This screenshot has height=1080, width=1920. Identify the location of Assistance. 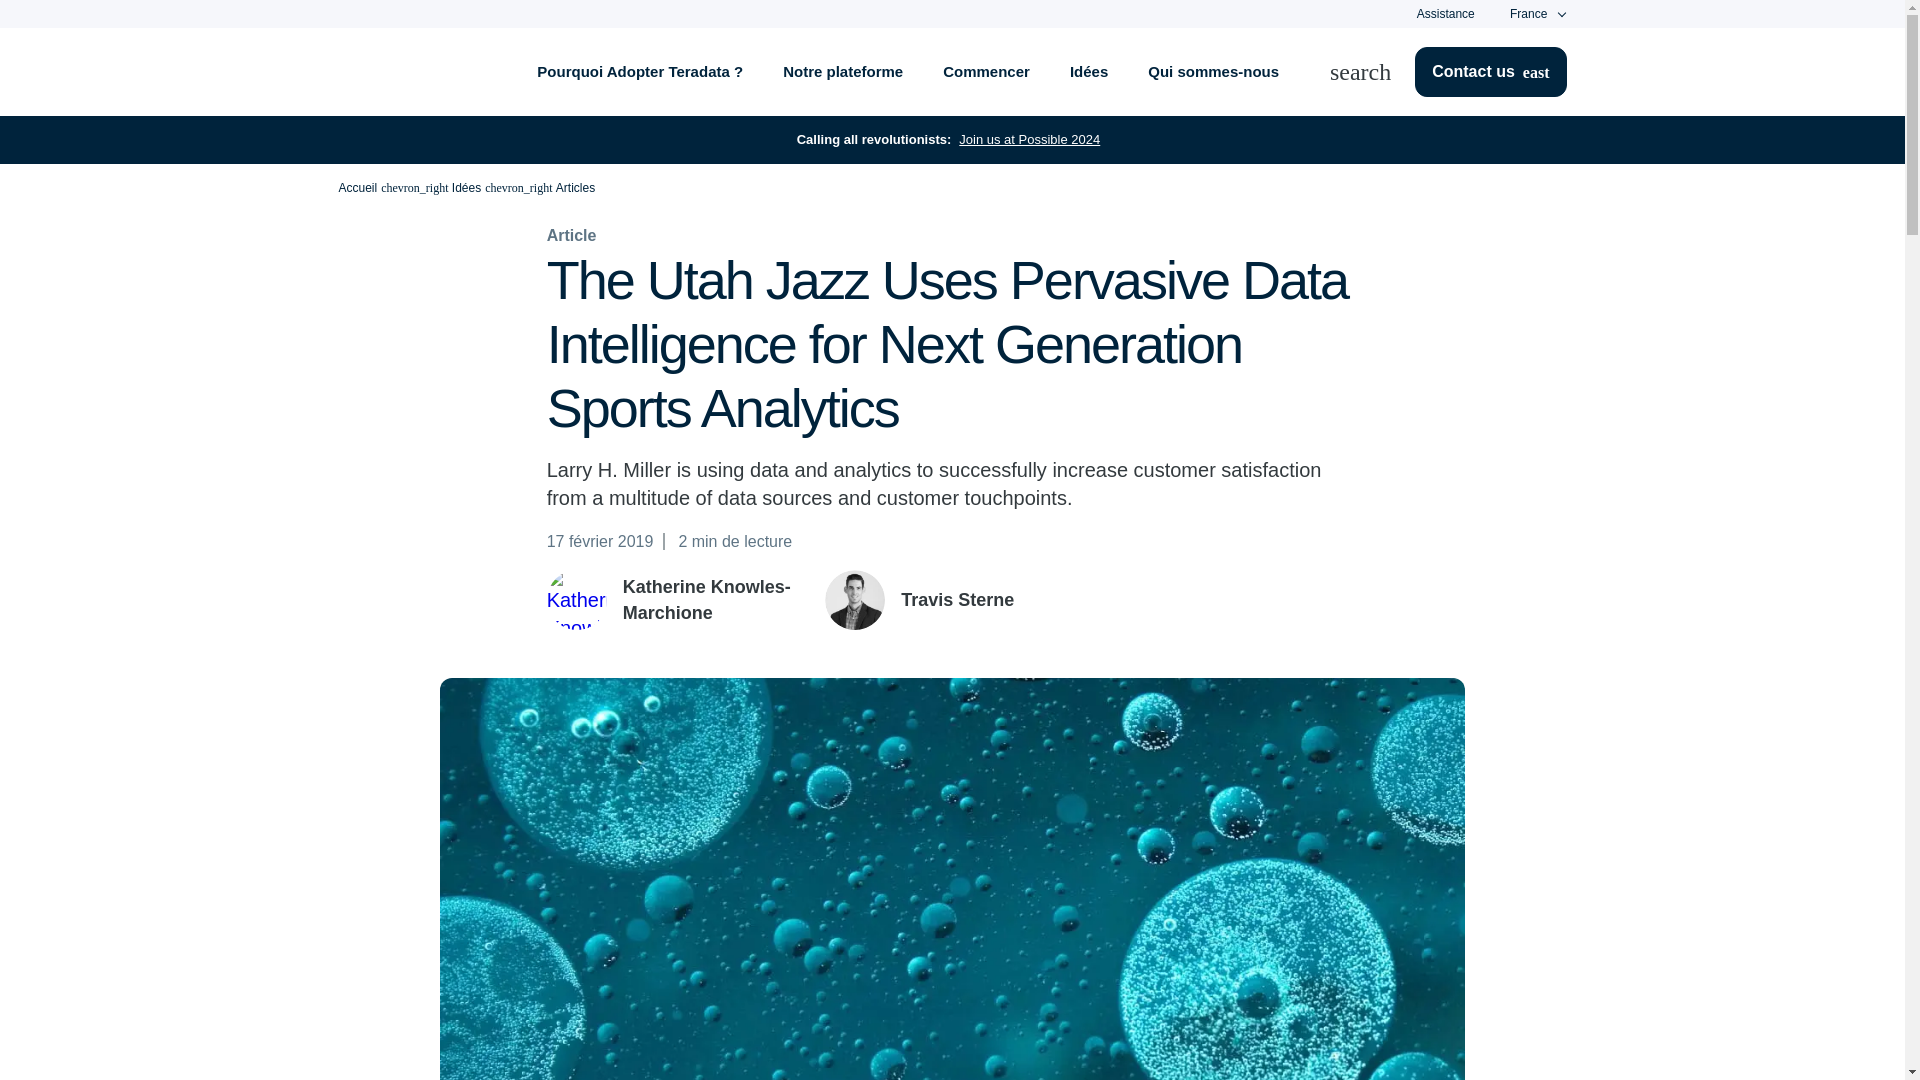
(1445, 13).